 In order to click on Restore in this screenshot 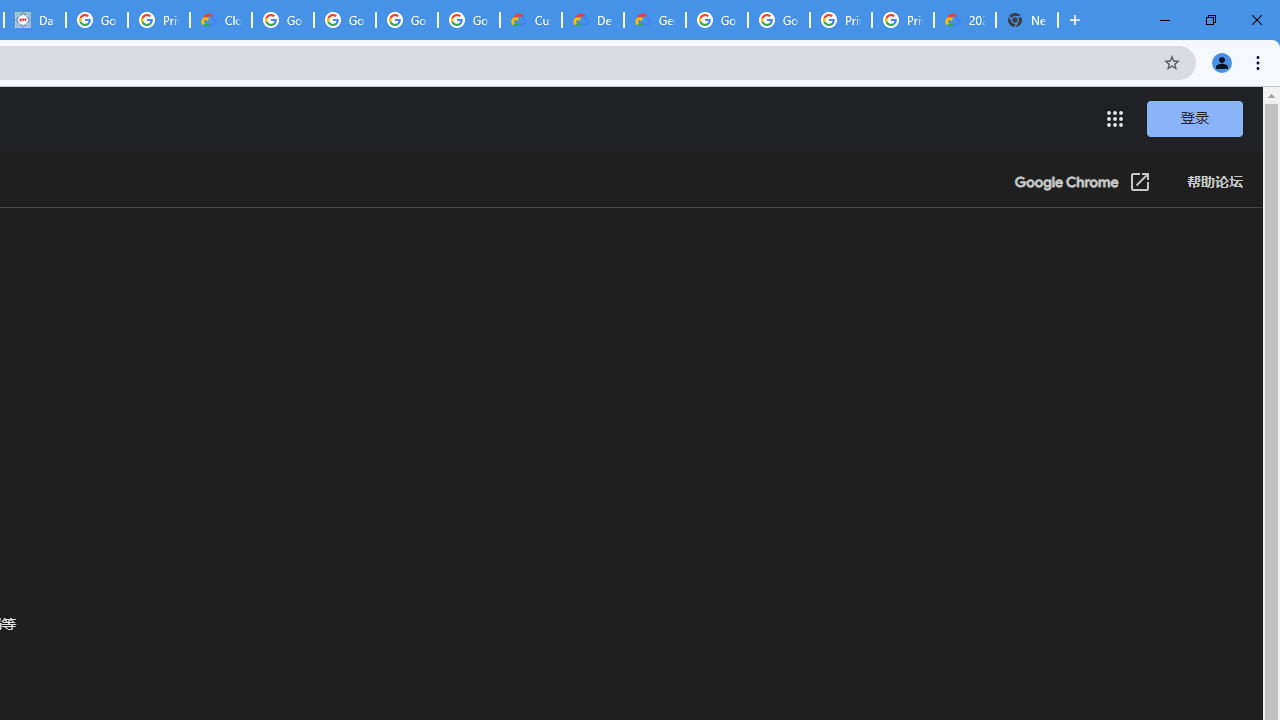, I will do `click(1210, 20)`.